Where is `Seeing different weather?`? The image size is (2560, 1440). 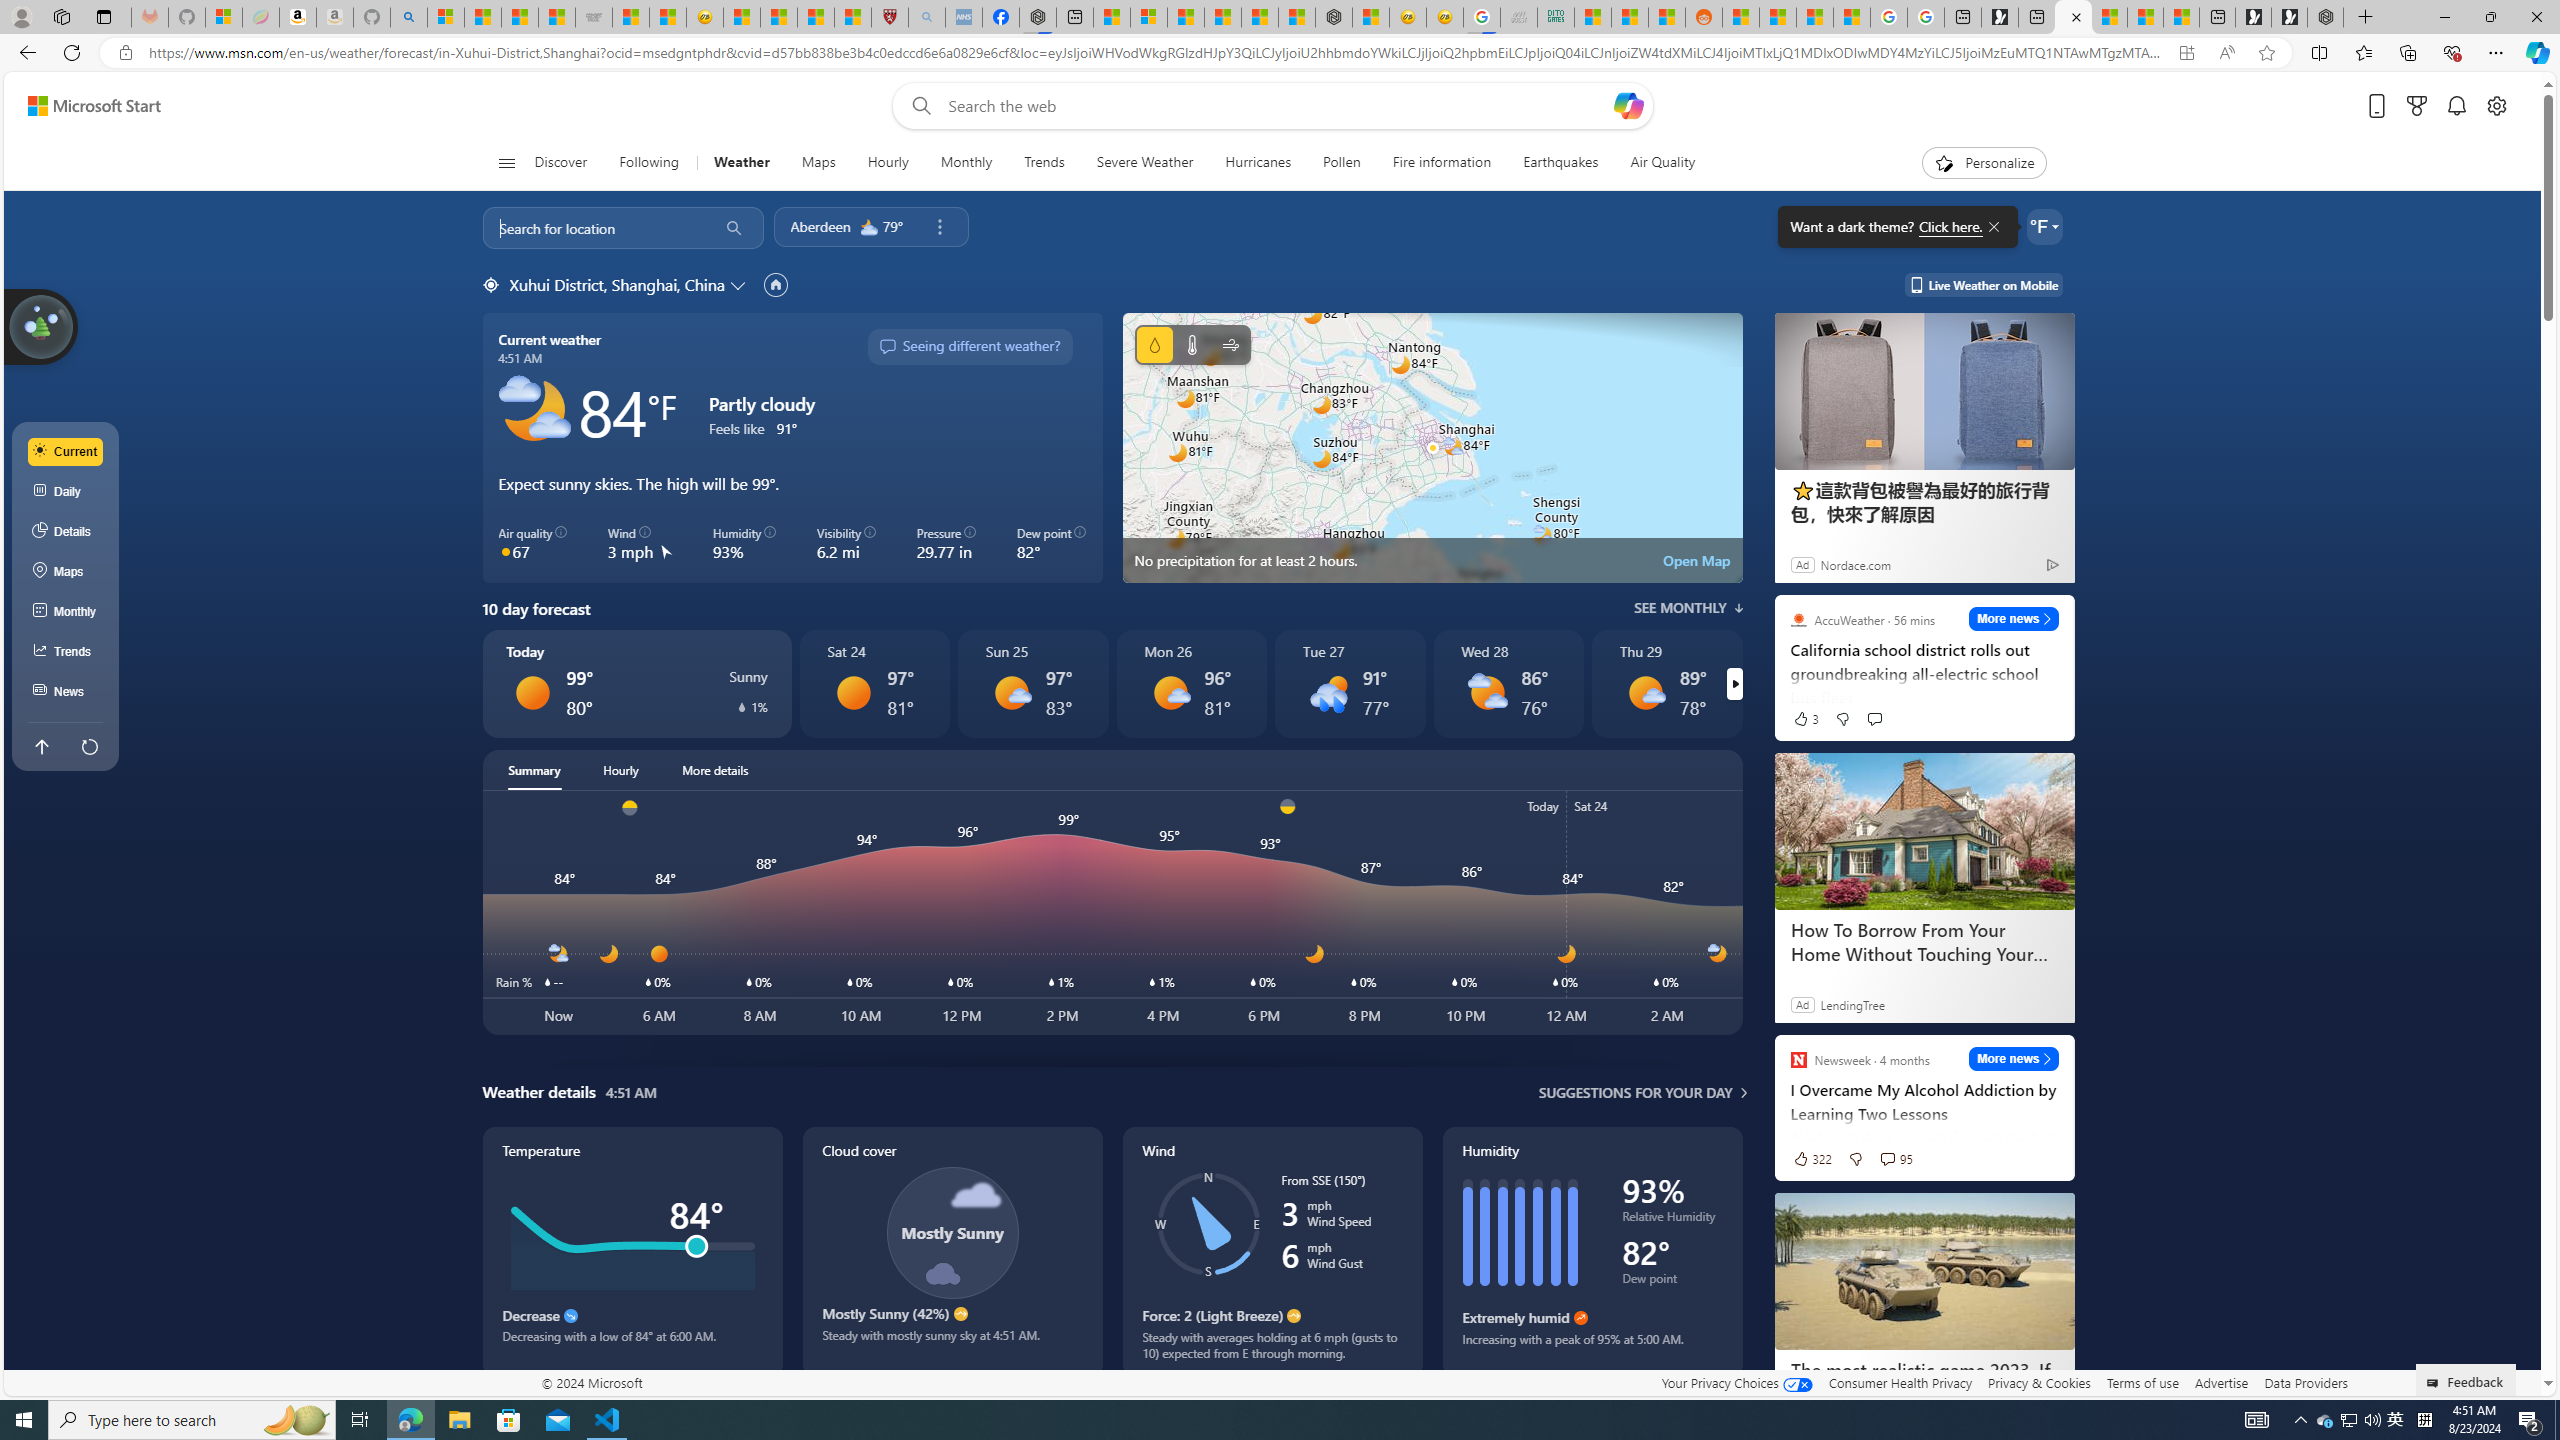
Seeing different weather? is located at coordinates (970, 346).